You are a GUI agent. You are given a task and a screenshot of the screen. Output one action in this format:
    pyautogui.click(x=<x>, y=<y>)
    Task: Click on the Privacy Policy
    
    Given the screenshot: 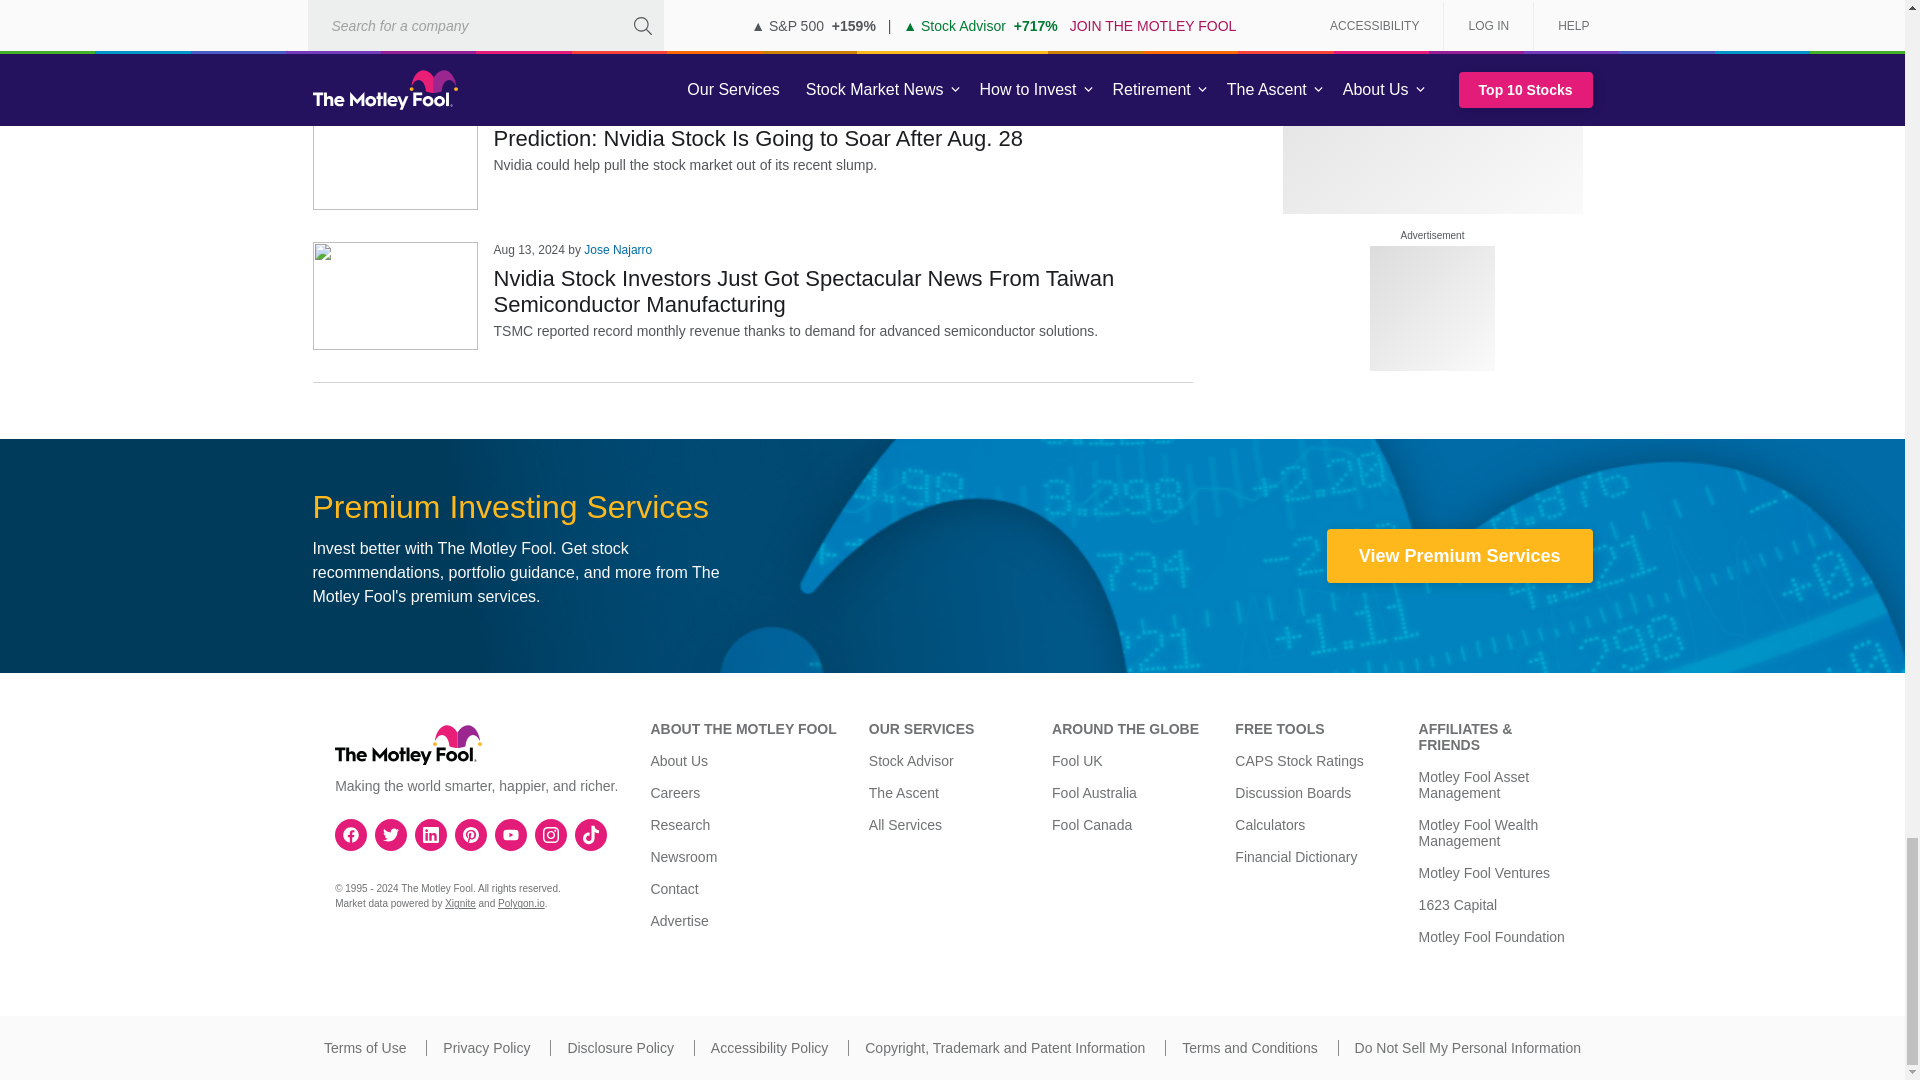 What is the action you would take?
    pyautogui.click(x=486, y=1048)
    